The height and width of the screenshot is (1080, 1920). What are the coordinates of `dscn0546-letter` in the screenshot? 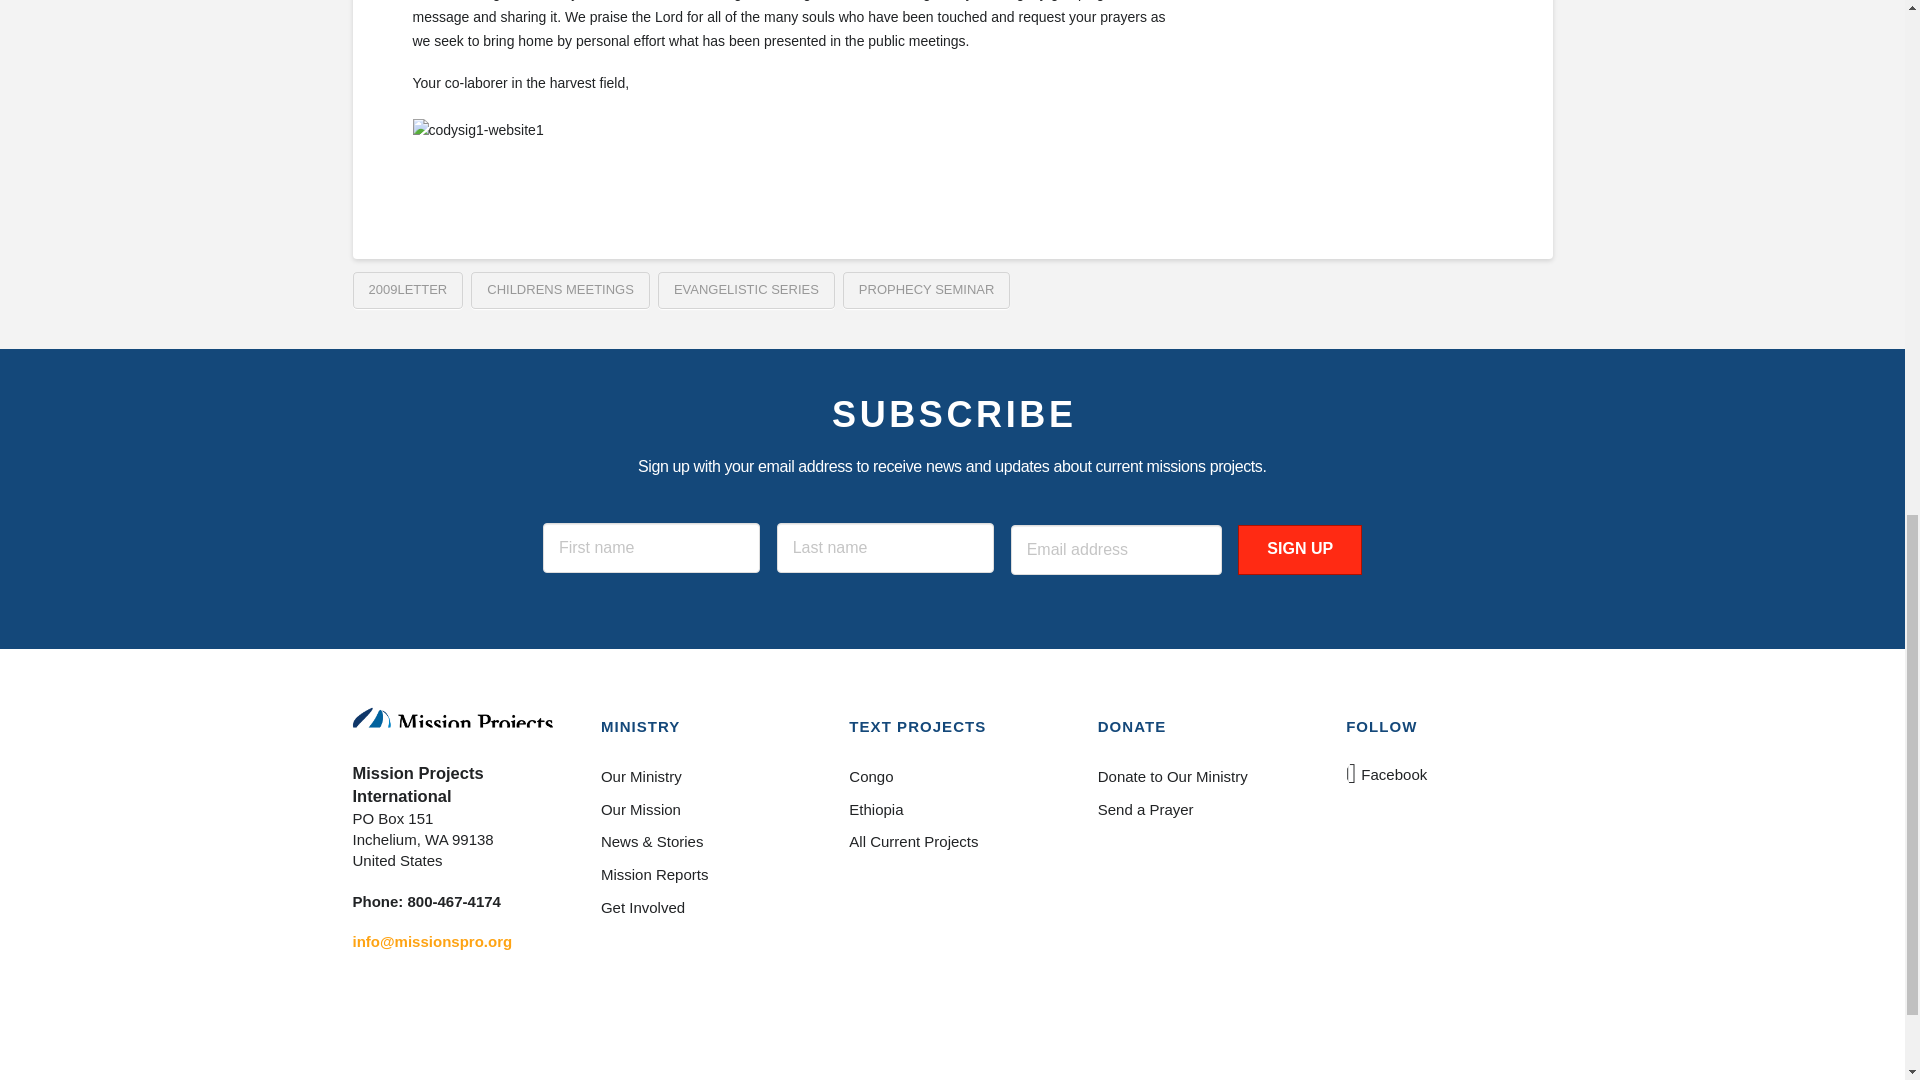 It's located at (1342, 15).